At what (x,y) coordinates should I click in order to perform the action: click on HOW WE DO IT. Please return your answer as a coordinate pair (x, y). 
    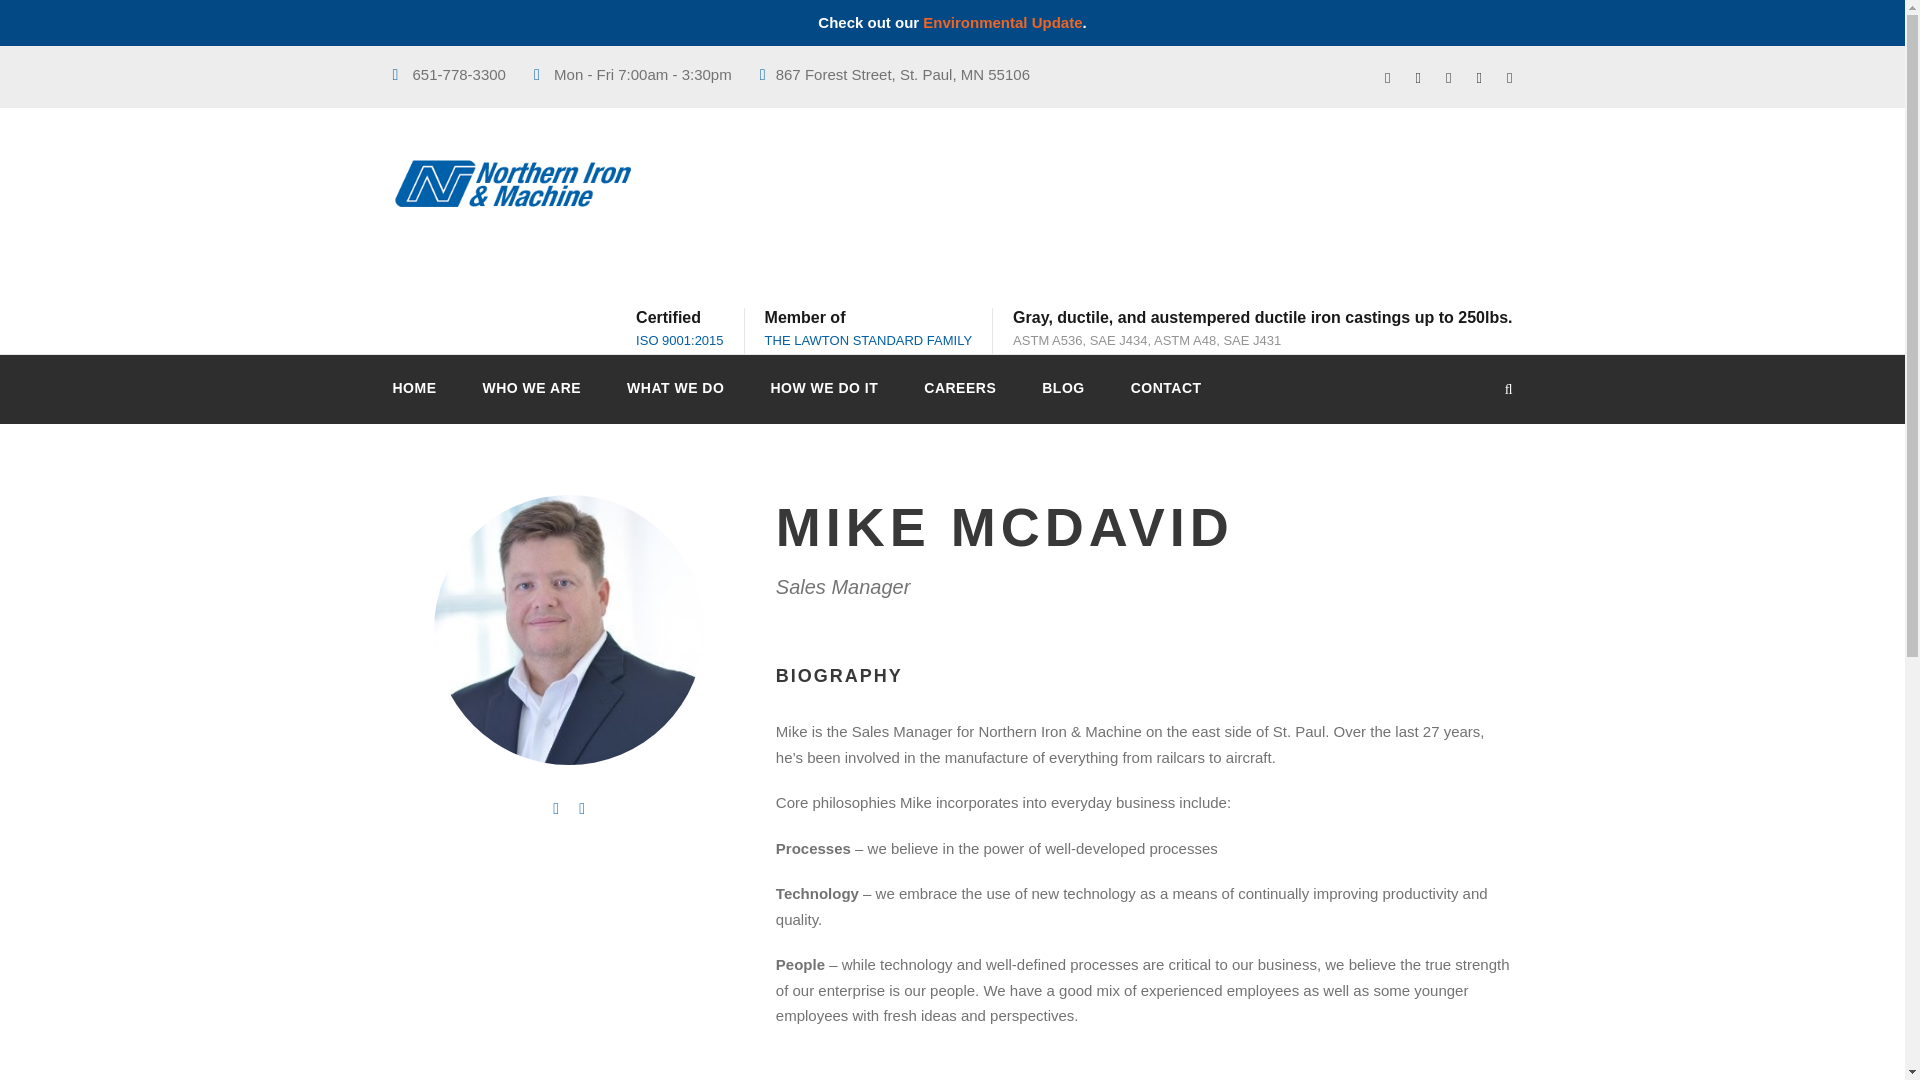
    Looking at the image, I should click on (823, 400).